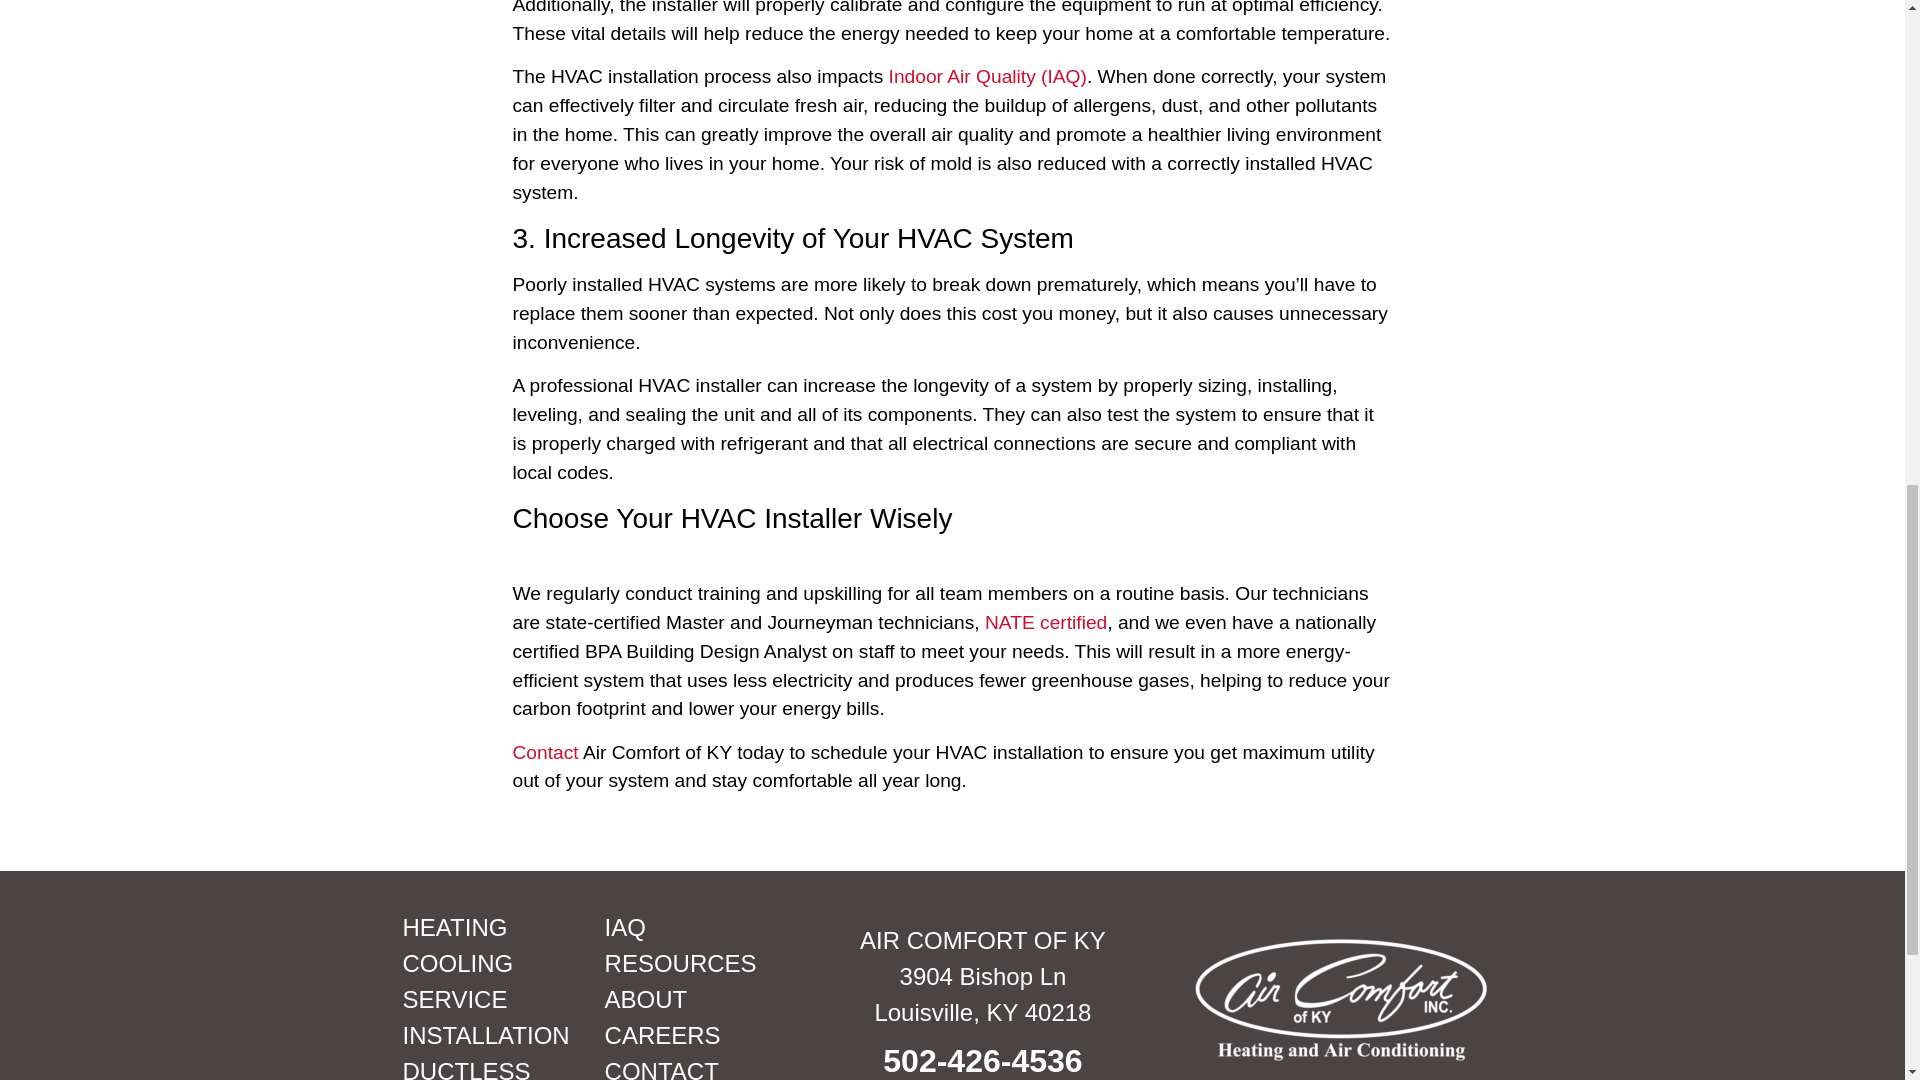 The height and width of the screenshot is (1080, 1920). Describe the element at coordinates (492, 1000) in the screenshot. I see `SERVICE` at that location.